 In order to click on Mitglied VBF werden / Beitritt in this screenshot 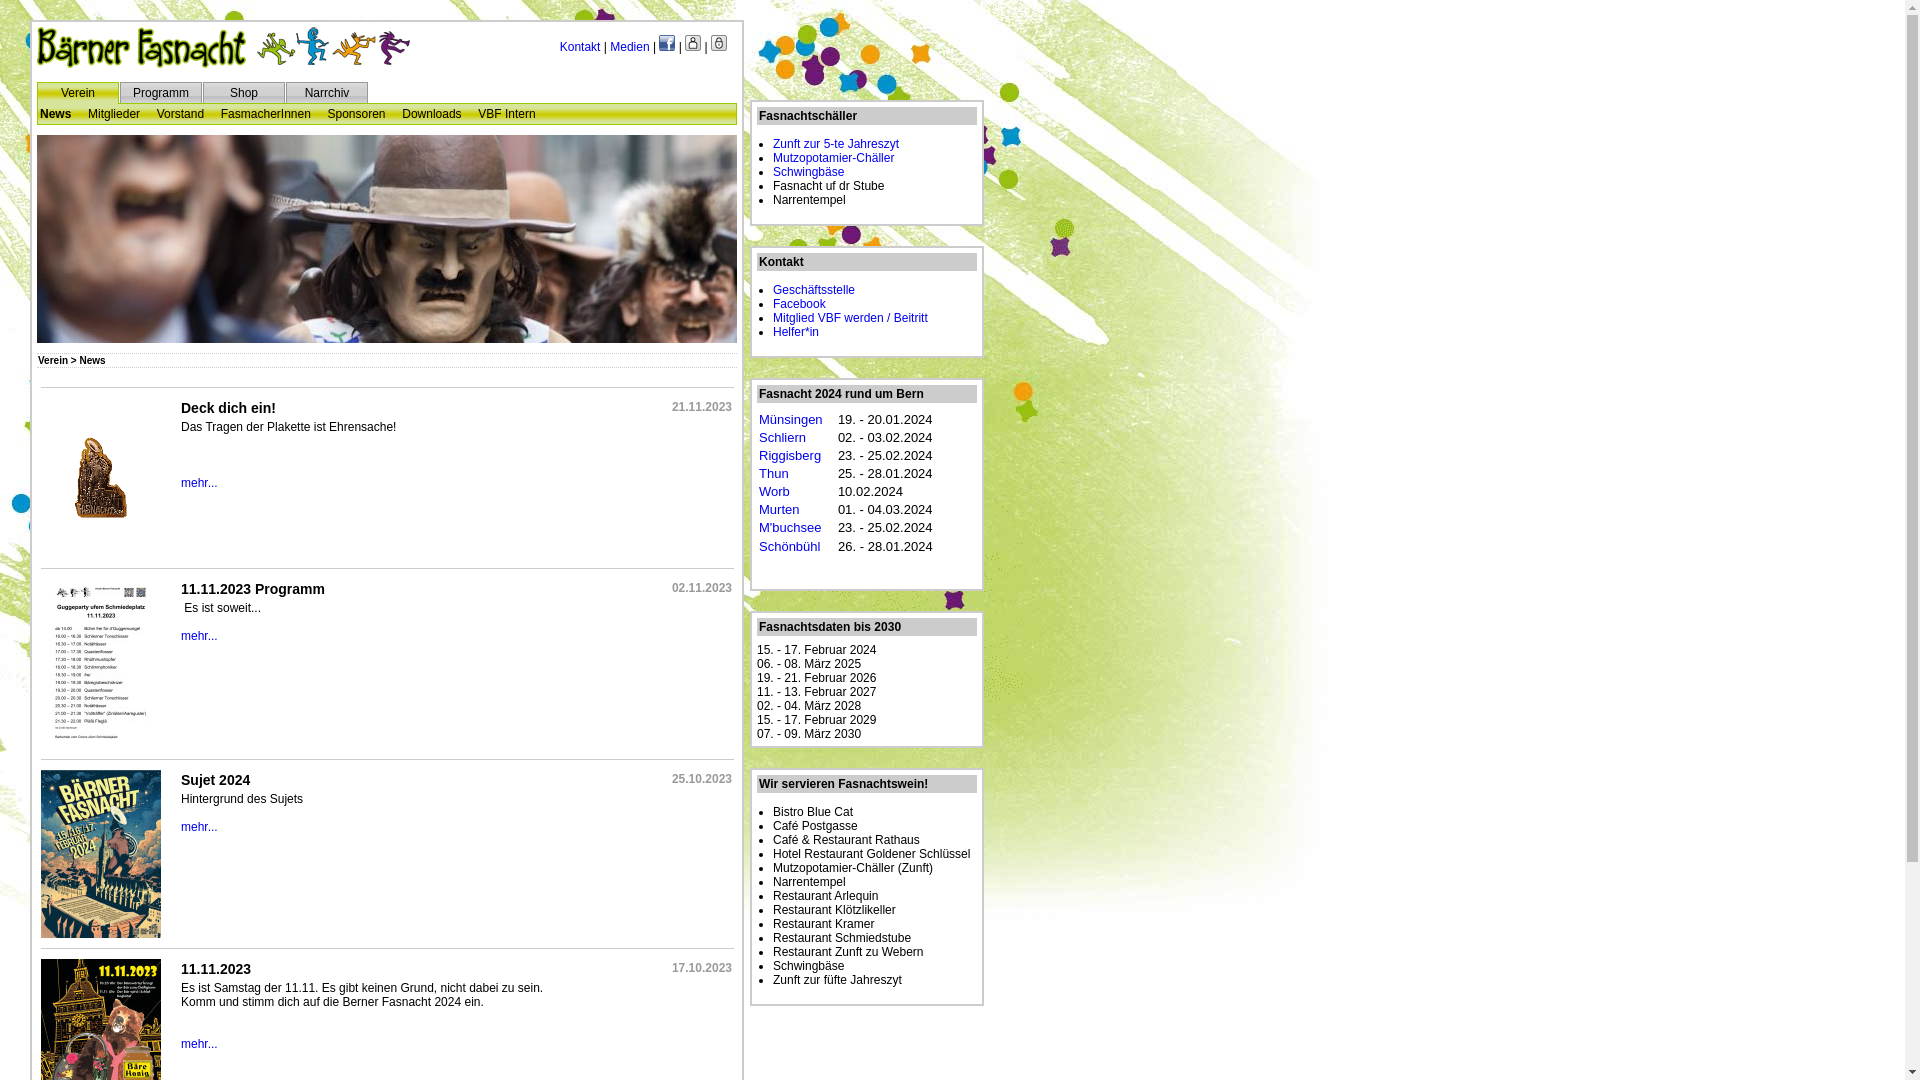, I will do `click(850, 318)`.